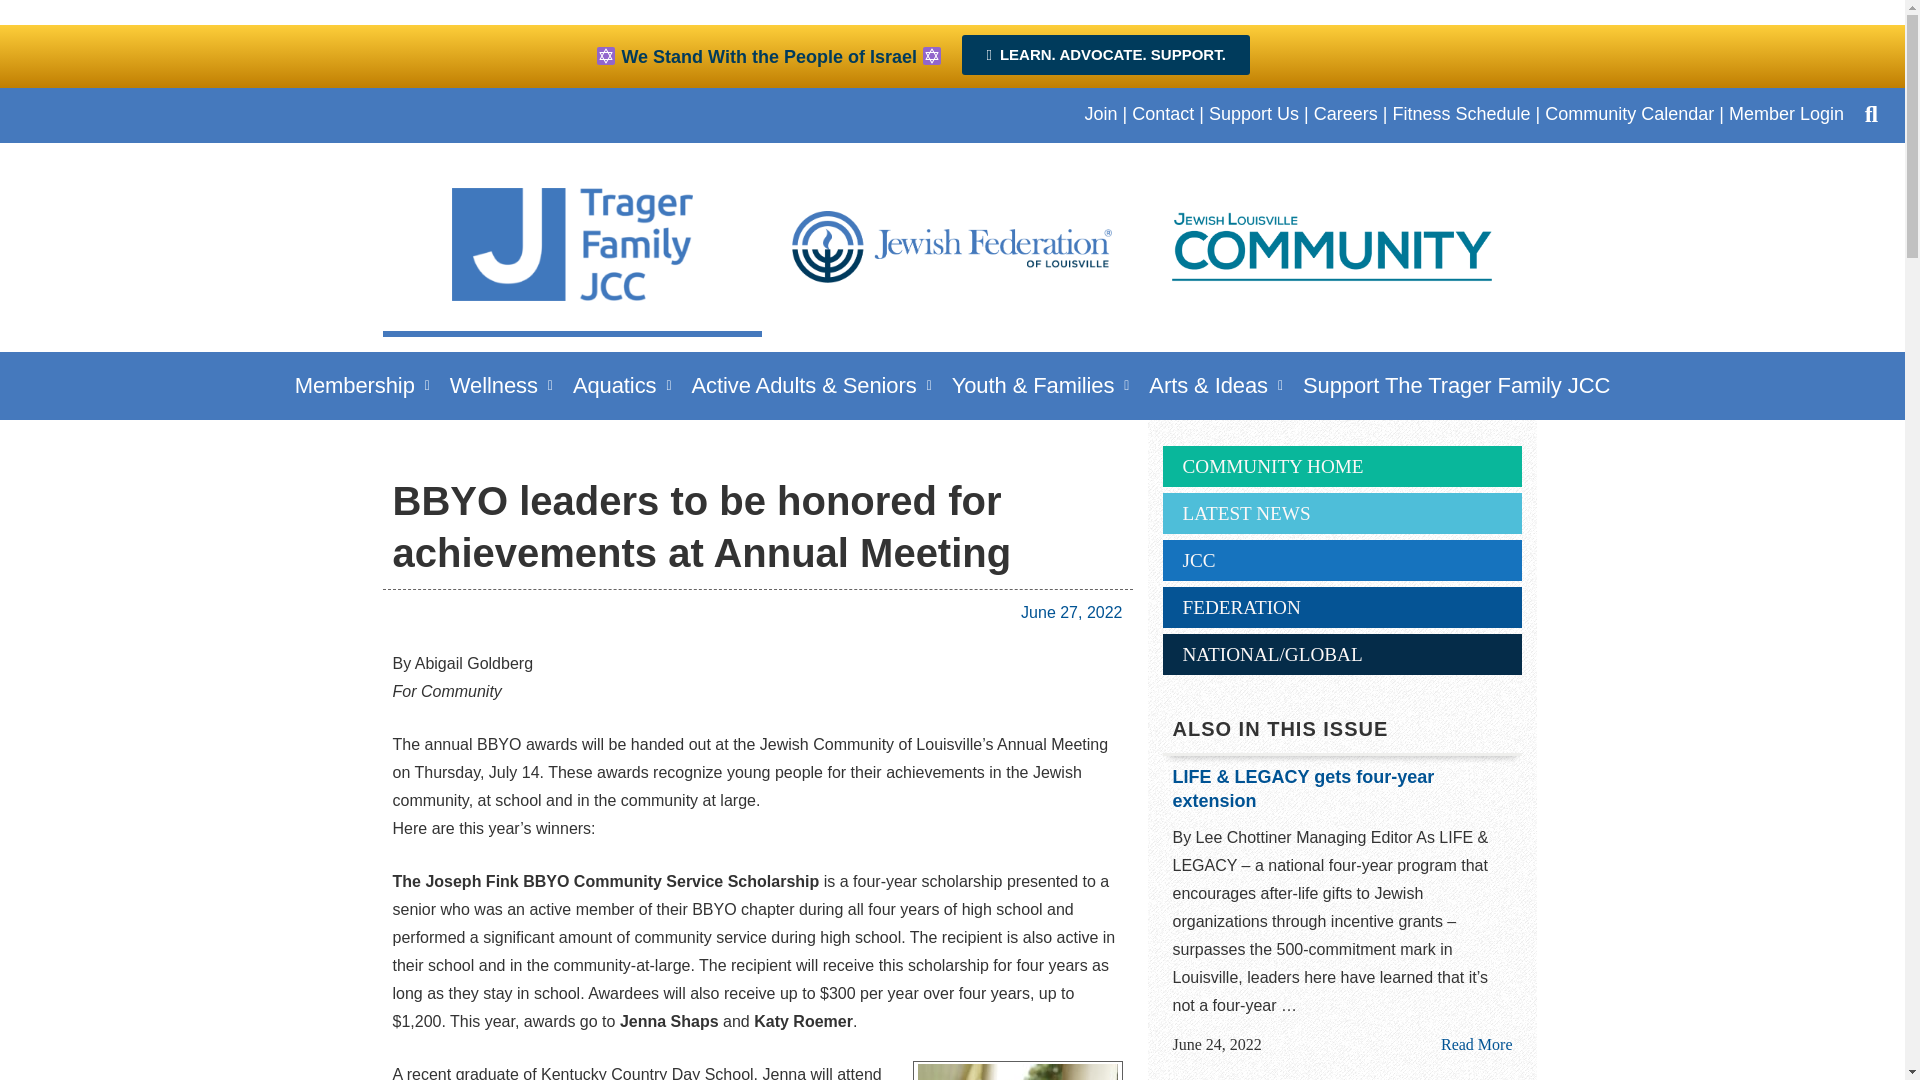 The image size is (1920, 1080). I want to click on Support Us, so click(1254, 114).